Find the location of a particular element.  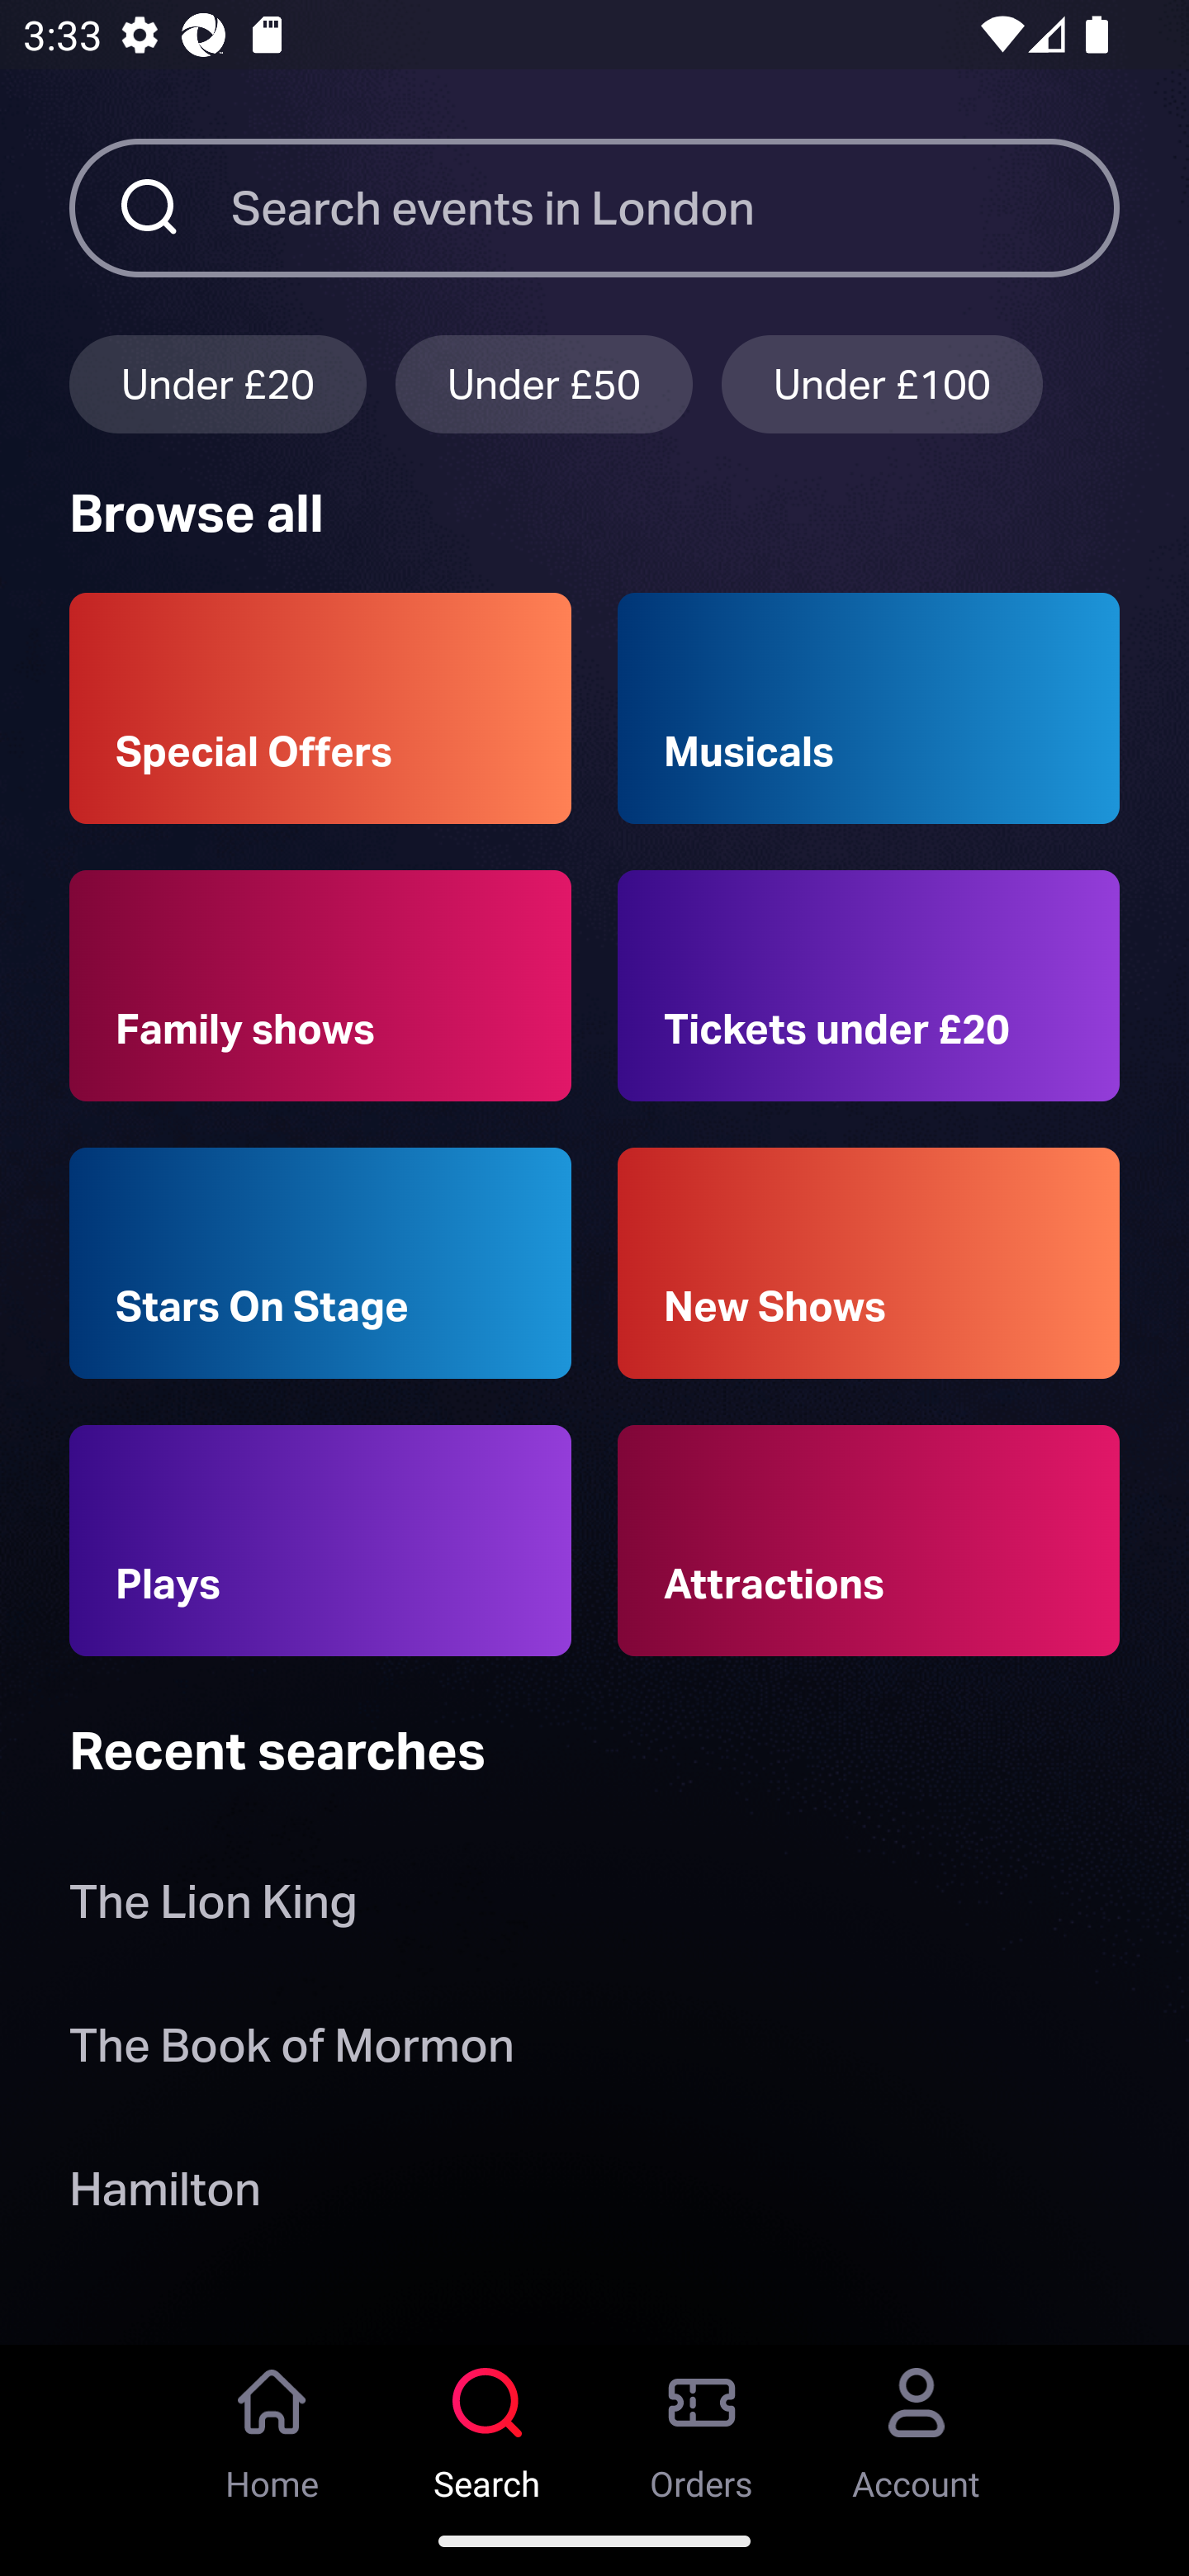

The Book of Mormon is located at coordinates (291, 2051).